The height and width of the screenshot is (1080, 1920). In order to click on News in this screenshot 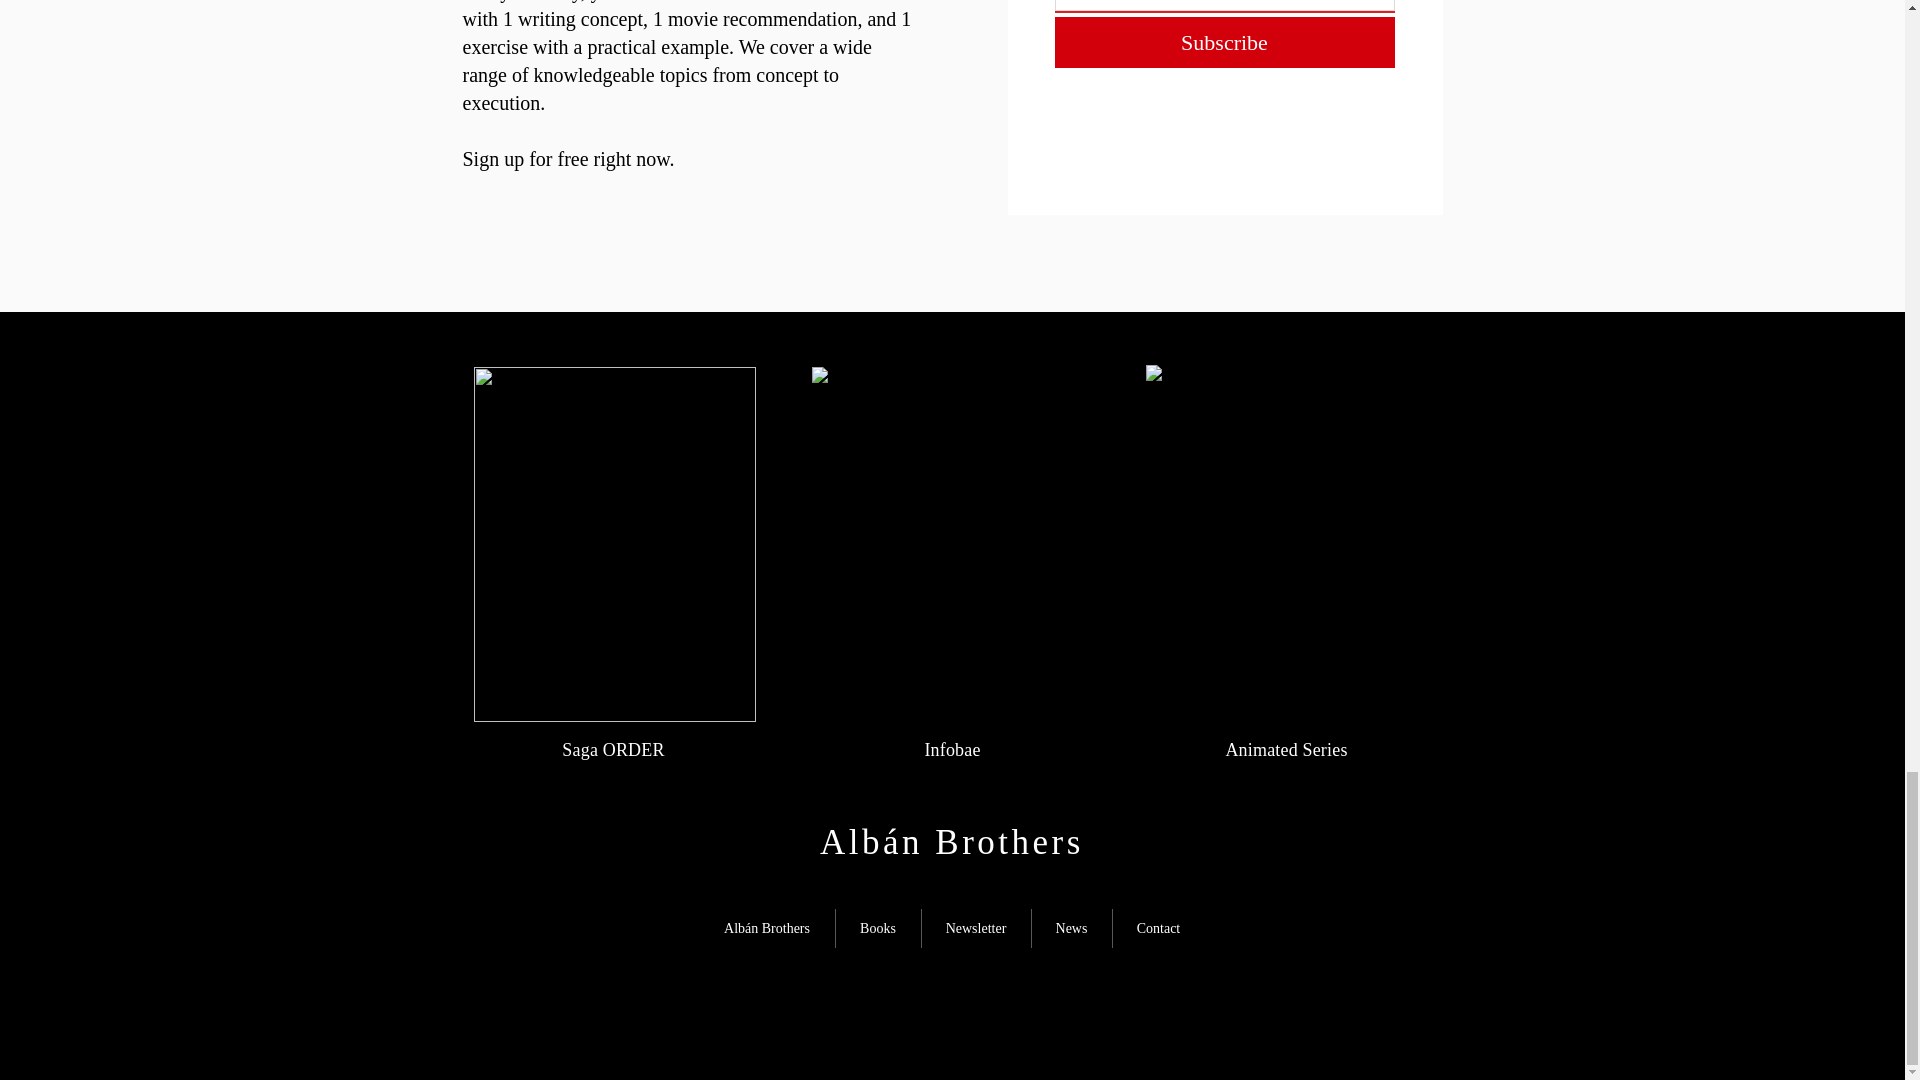, I will do `click(1072, 928)`.